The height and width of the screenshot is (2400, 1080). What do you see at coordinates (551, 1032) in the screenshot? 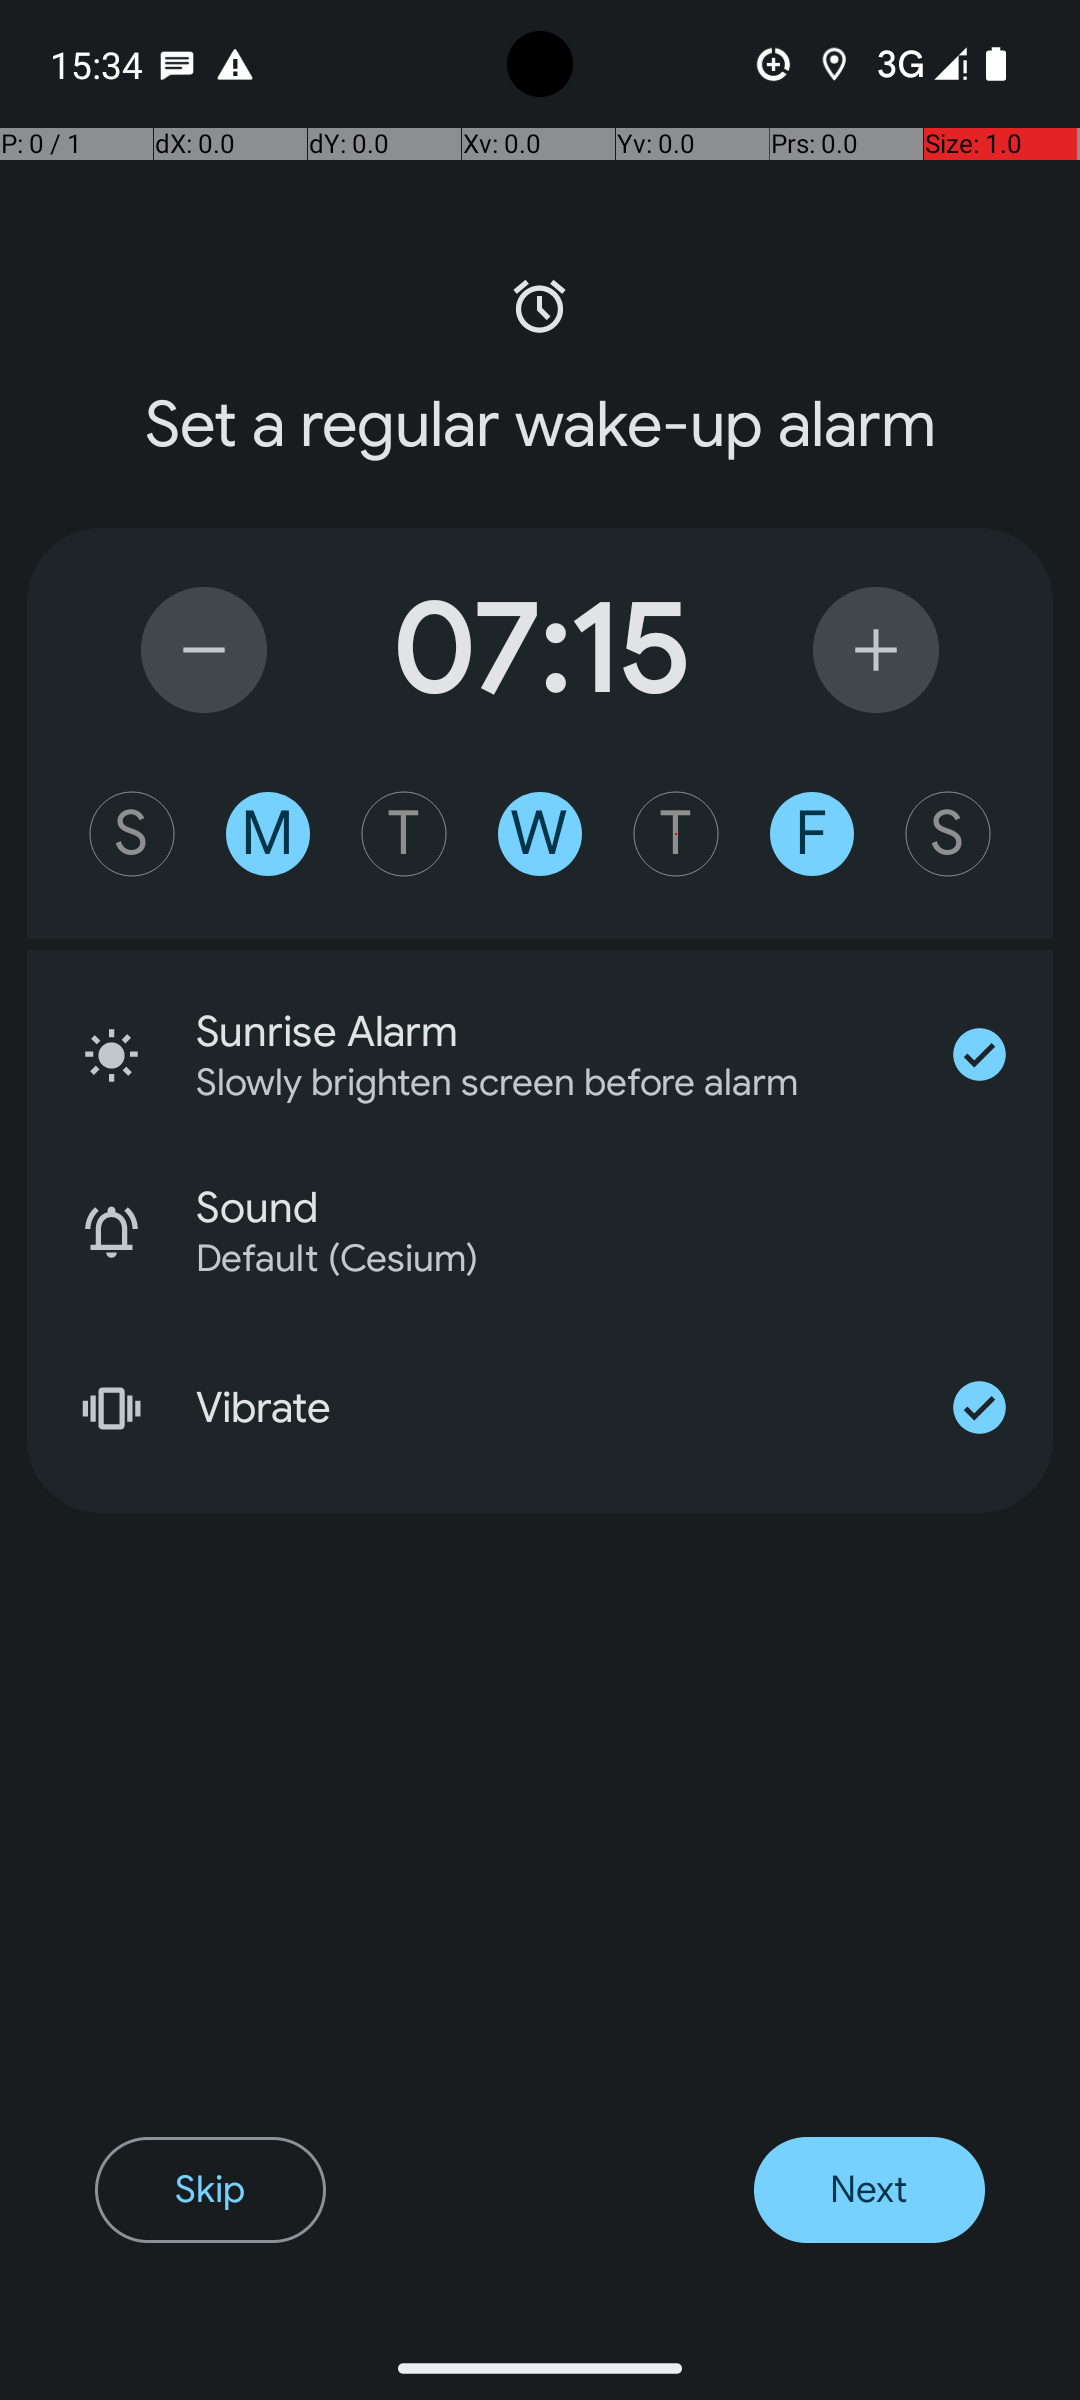
I see `Sunrise Alarm` at bounding box center [551, 1032].